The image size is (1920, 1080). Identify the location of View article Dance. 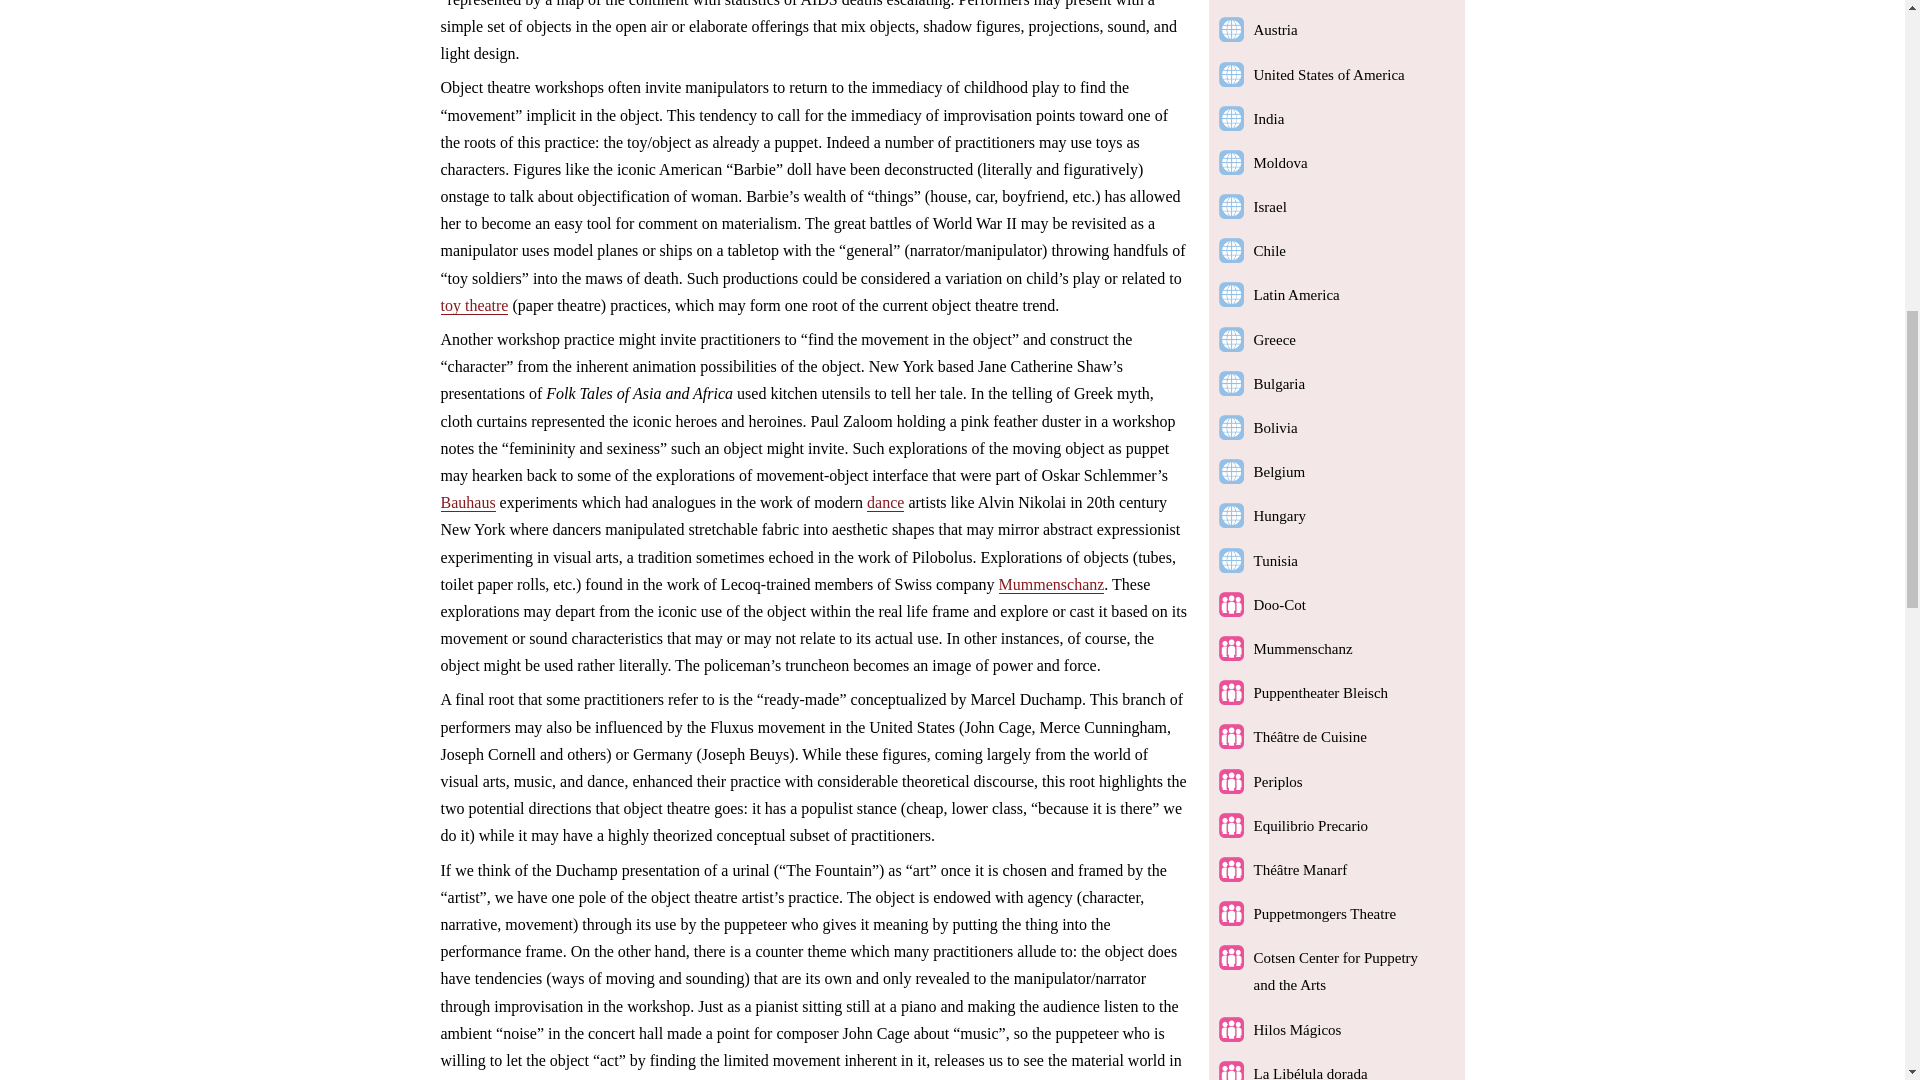
(886, 502).